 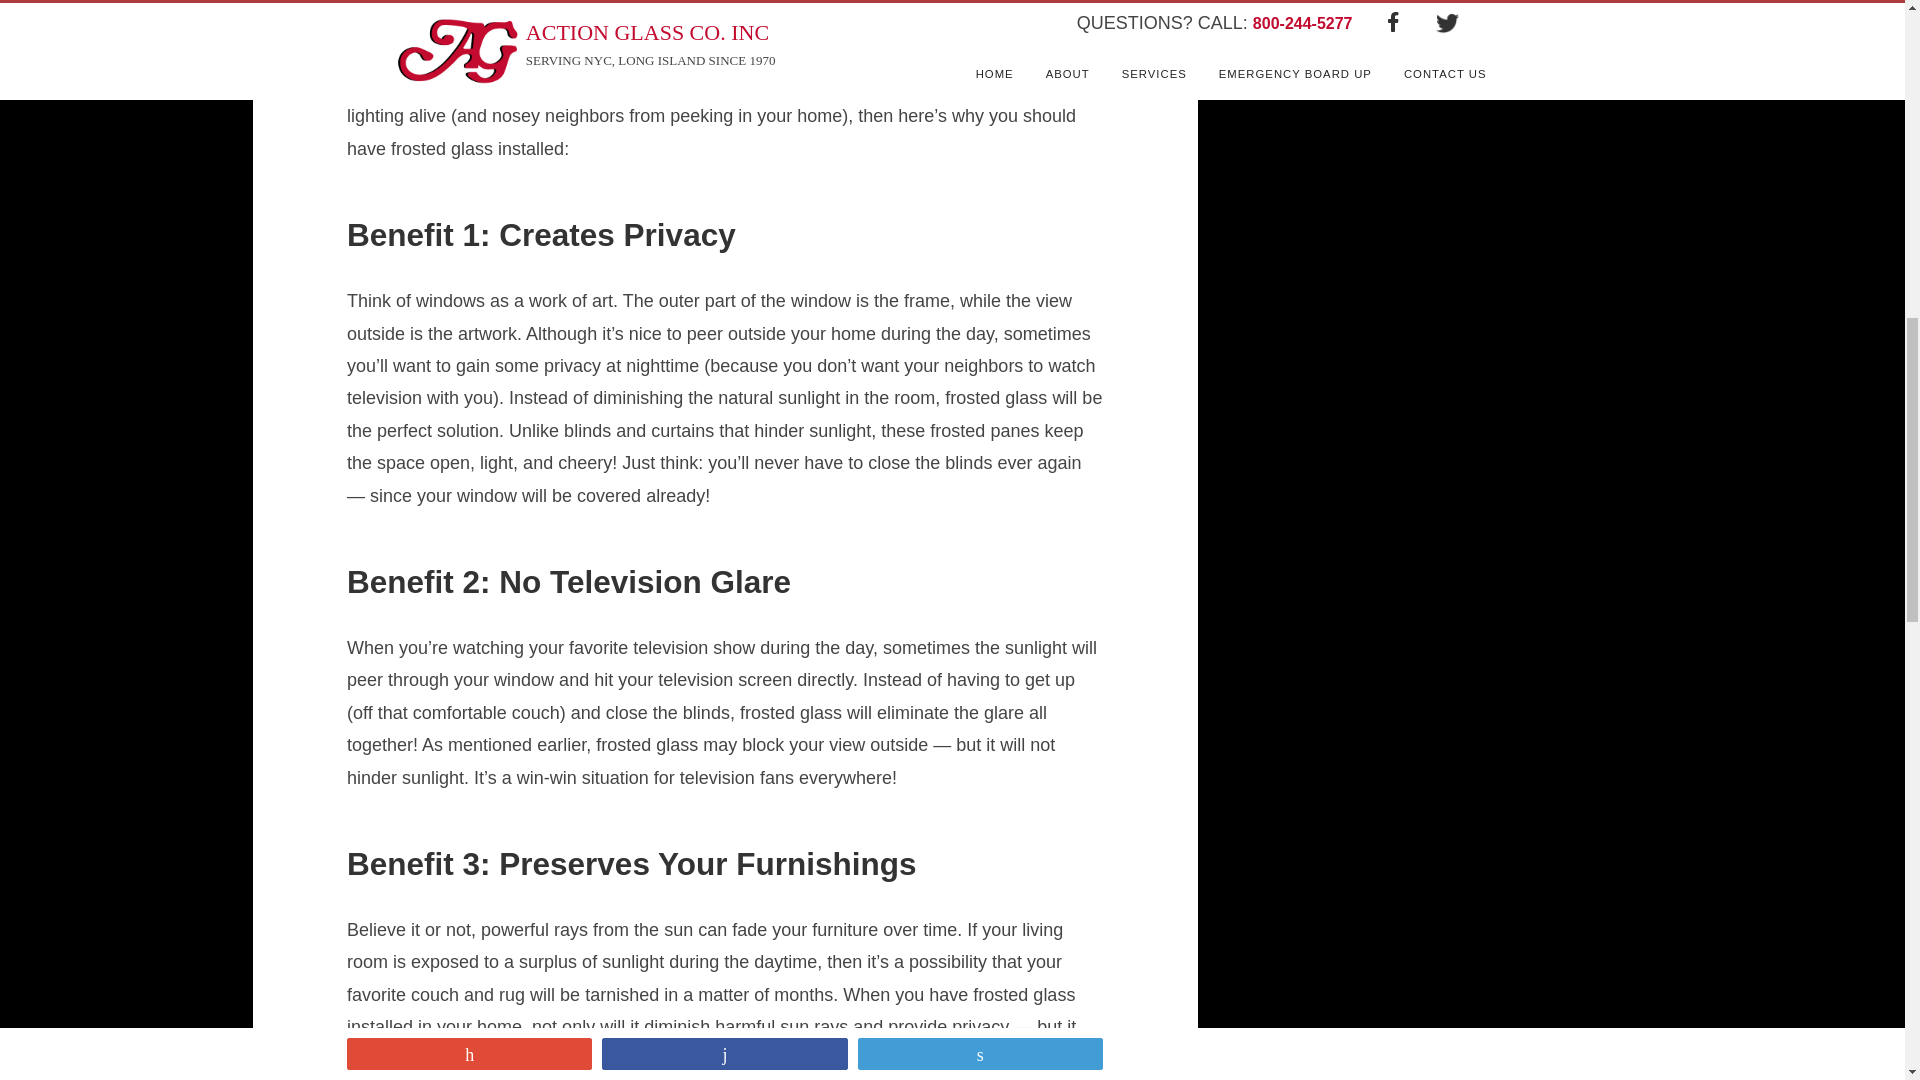 What do you see at coordinates (1056, 52) in the screenshot?
I see `privacy` at bounding box center [1056, 52].